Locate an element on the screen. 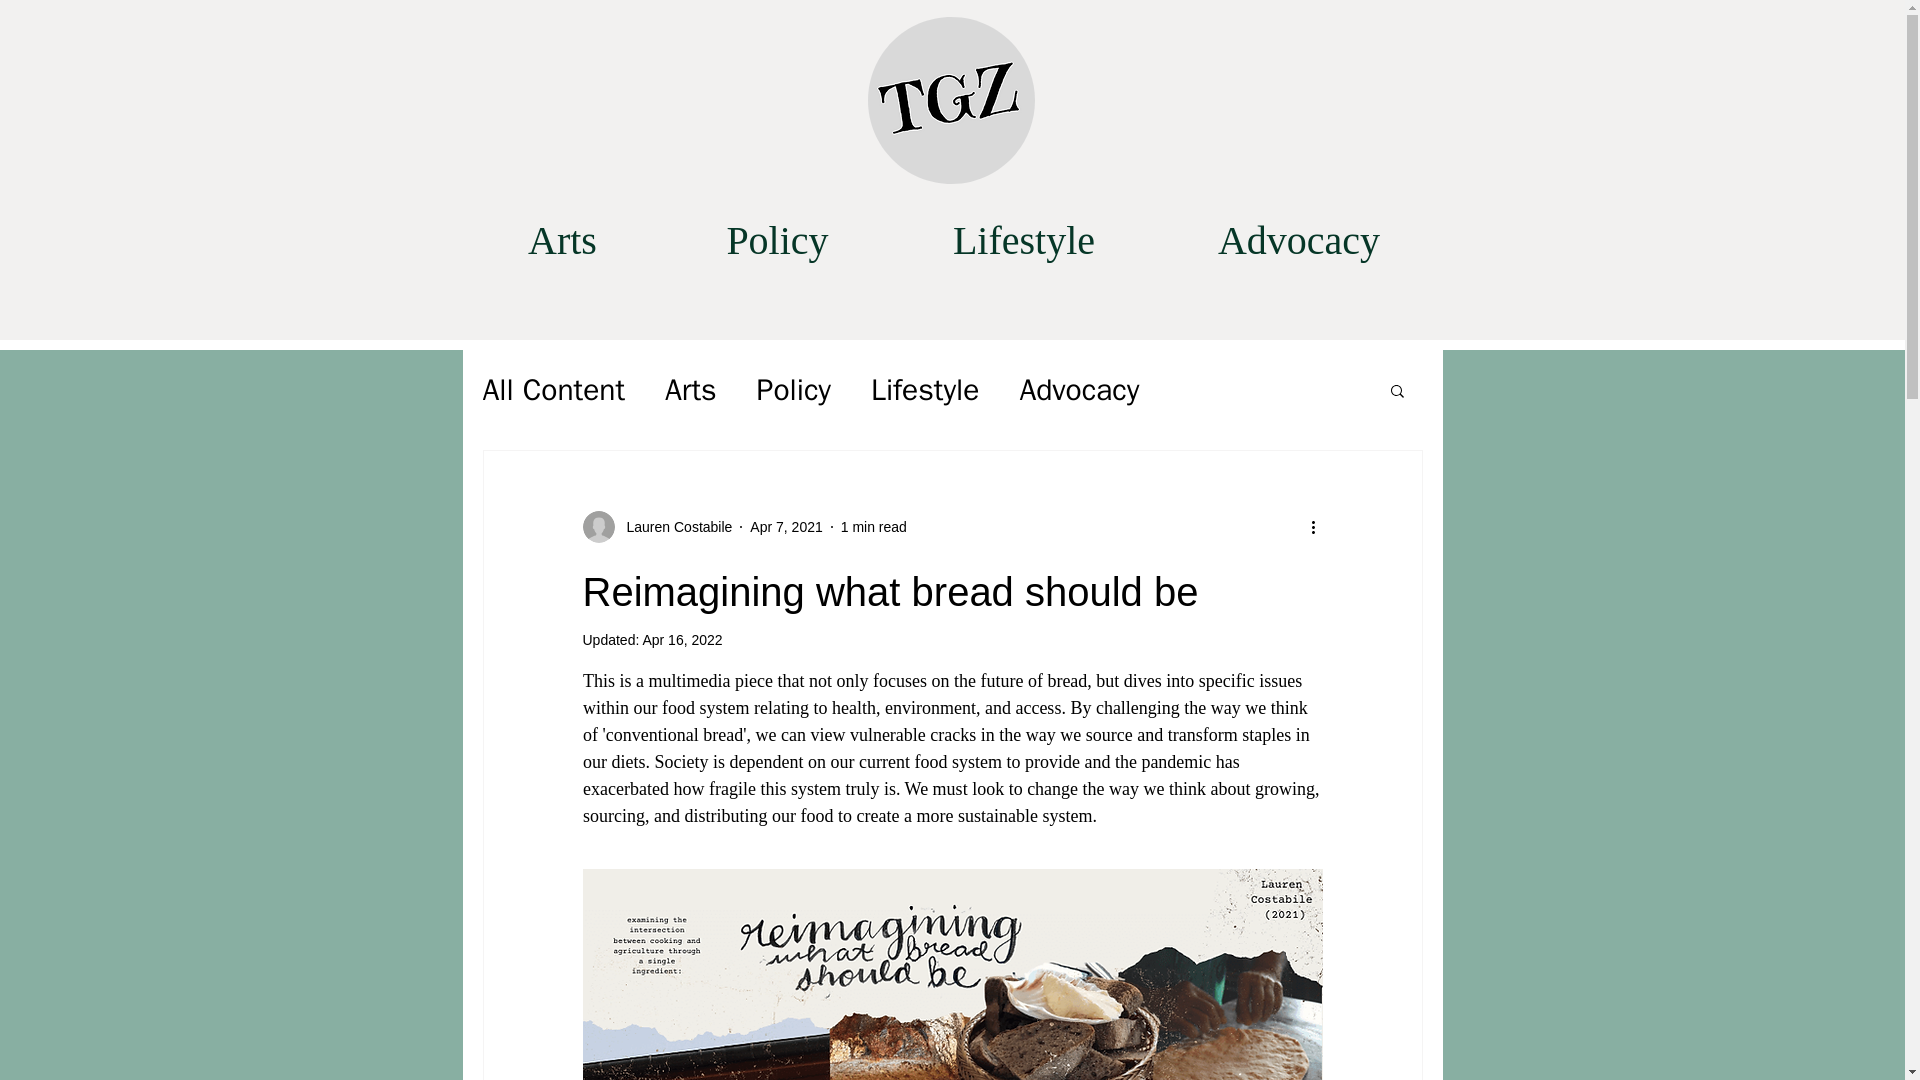 This screenshot has width=1920, height=1080. Advocacy is located at coordinates (1298, 240).